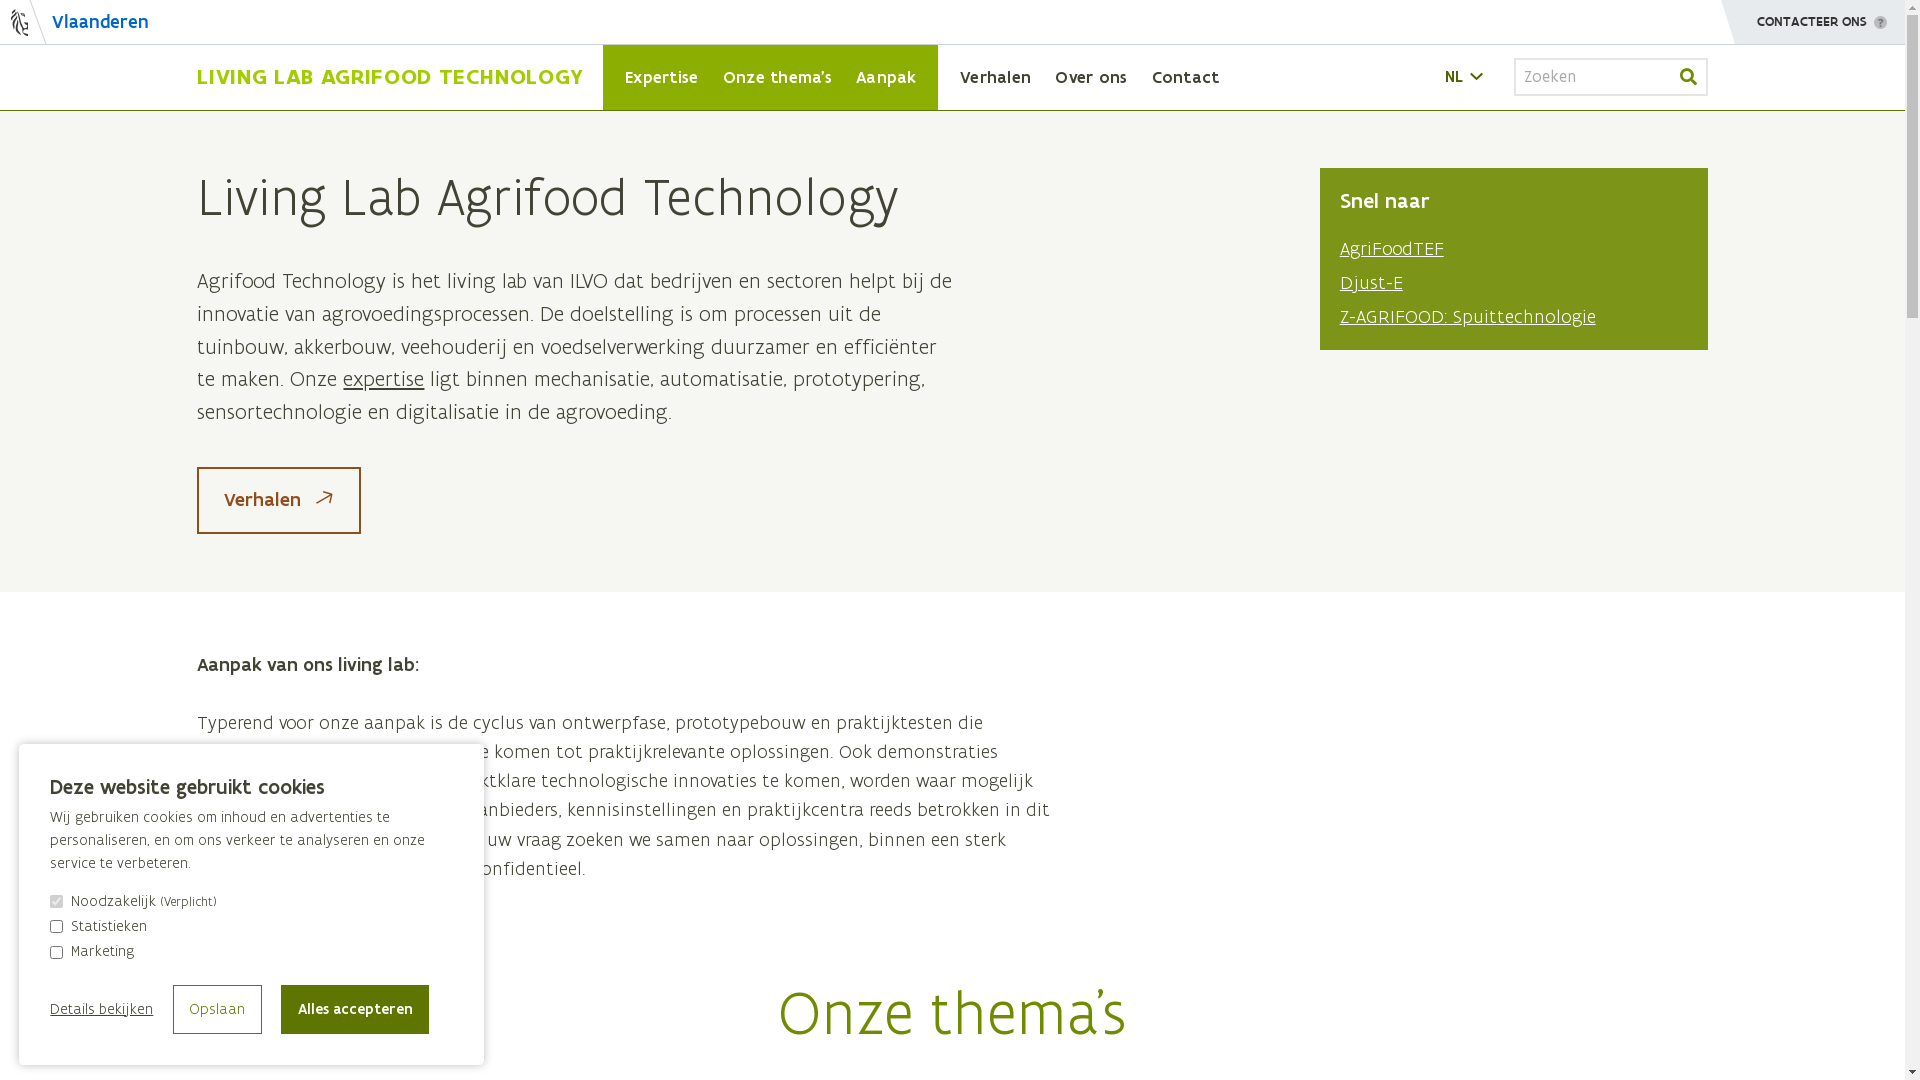 Image resolution: width=1920 pixels, height=1080 pixels. What do you see at coordinates (1372, 282) in the screenshot?
I see `Djust-E` at bounding box center [1372, 282].